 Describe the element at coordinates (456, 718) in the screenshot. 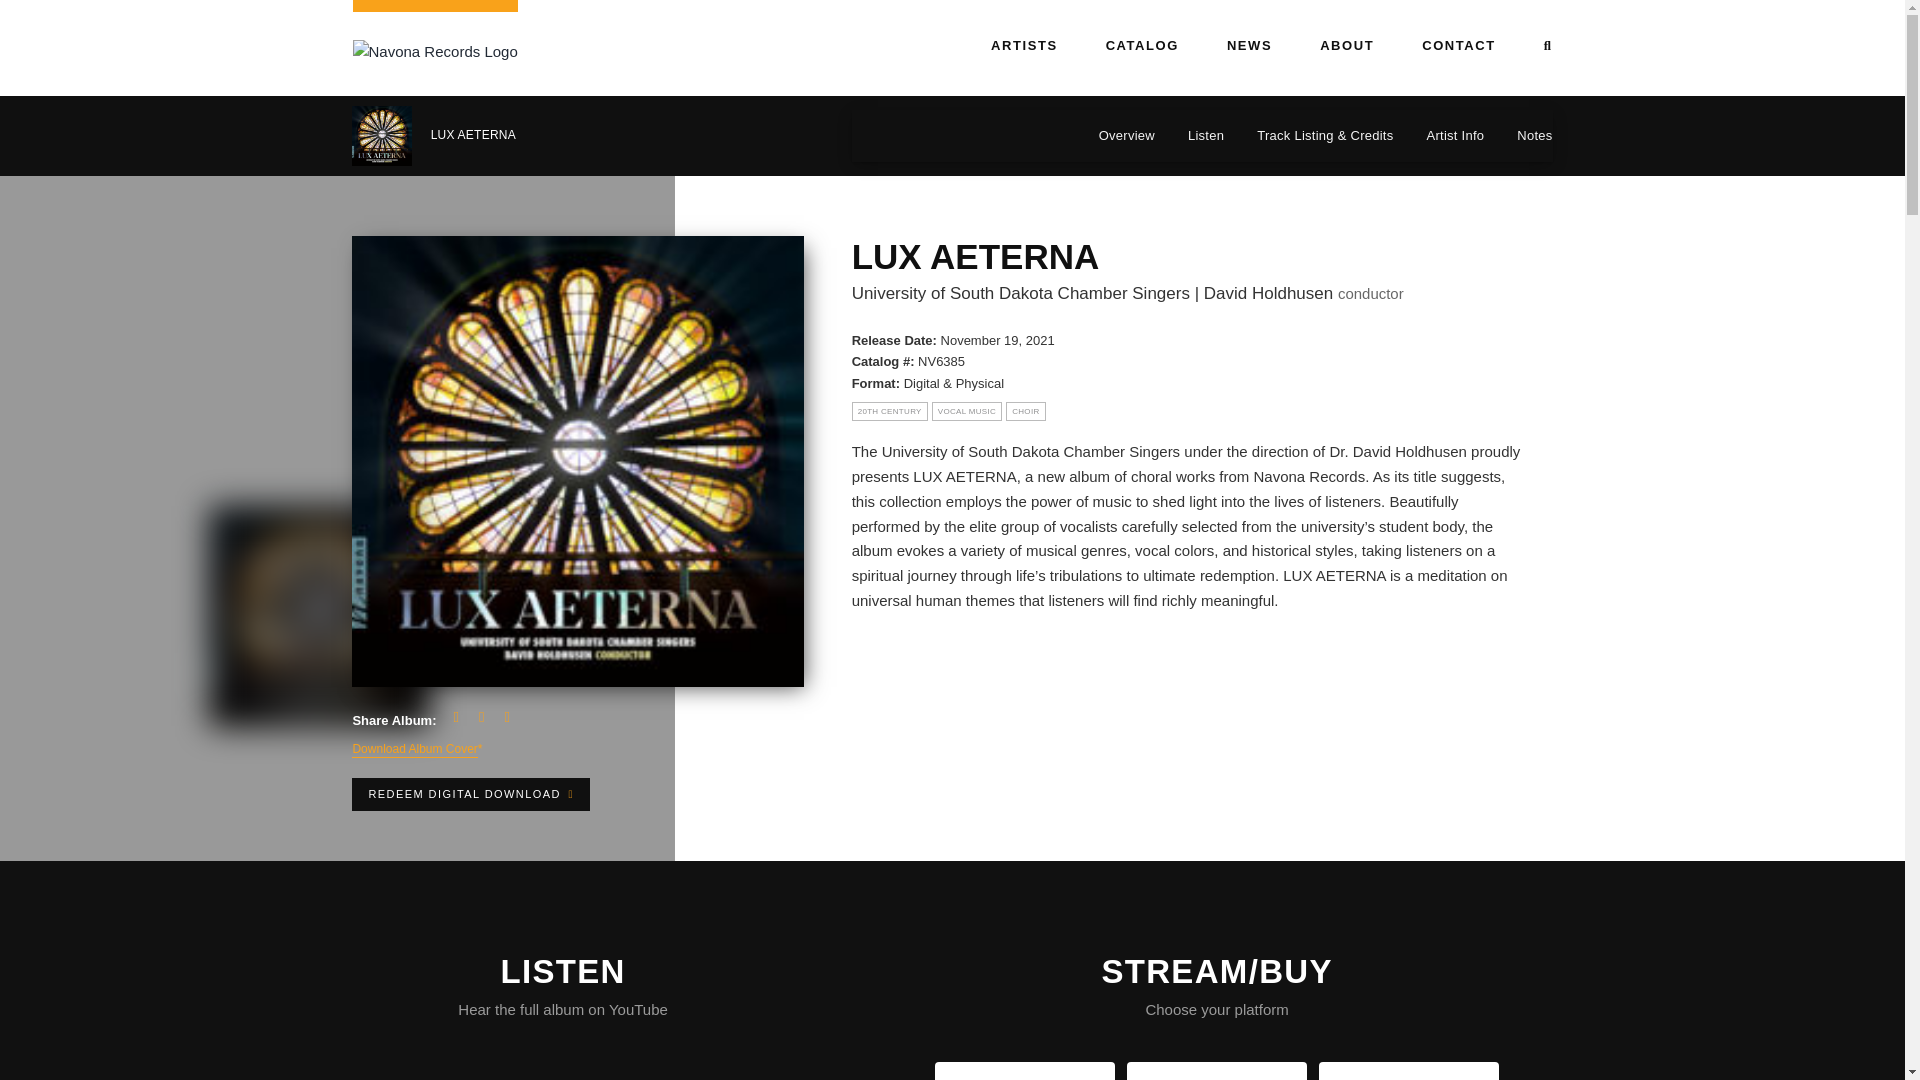

I see `Facebook` at that location.